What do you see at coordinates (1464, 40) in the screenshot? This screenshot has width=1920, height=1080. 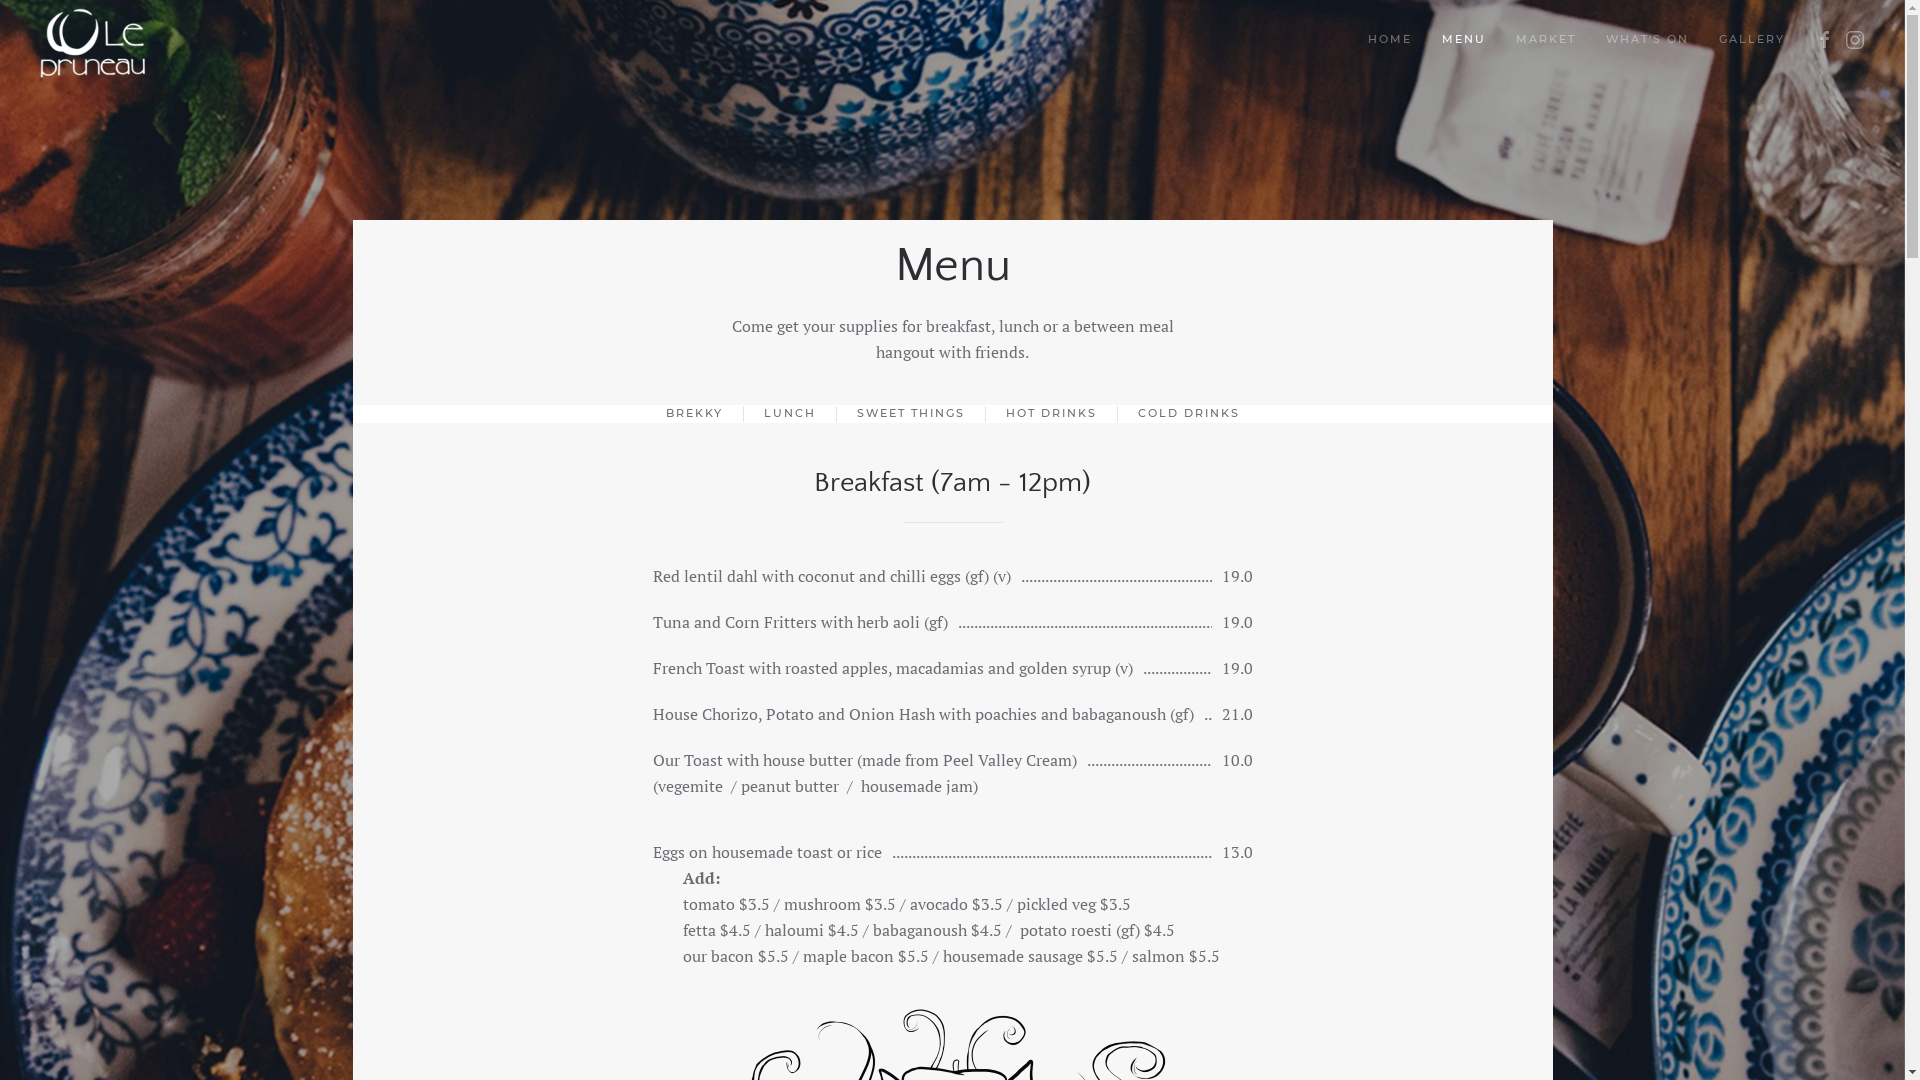 I see `MENU` at bounding box center [1464, 40].